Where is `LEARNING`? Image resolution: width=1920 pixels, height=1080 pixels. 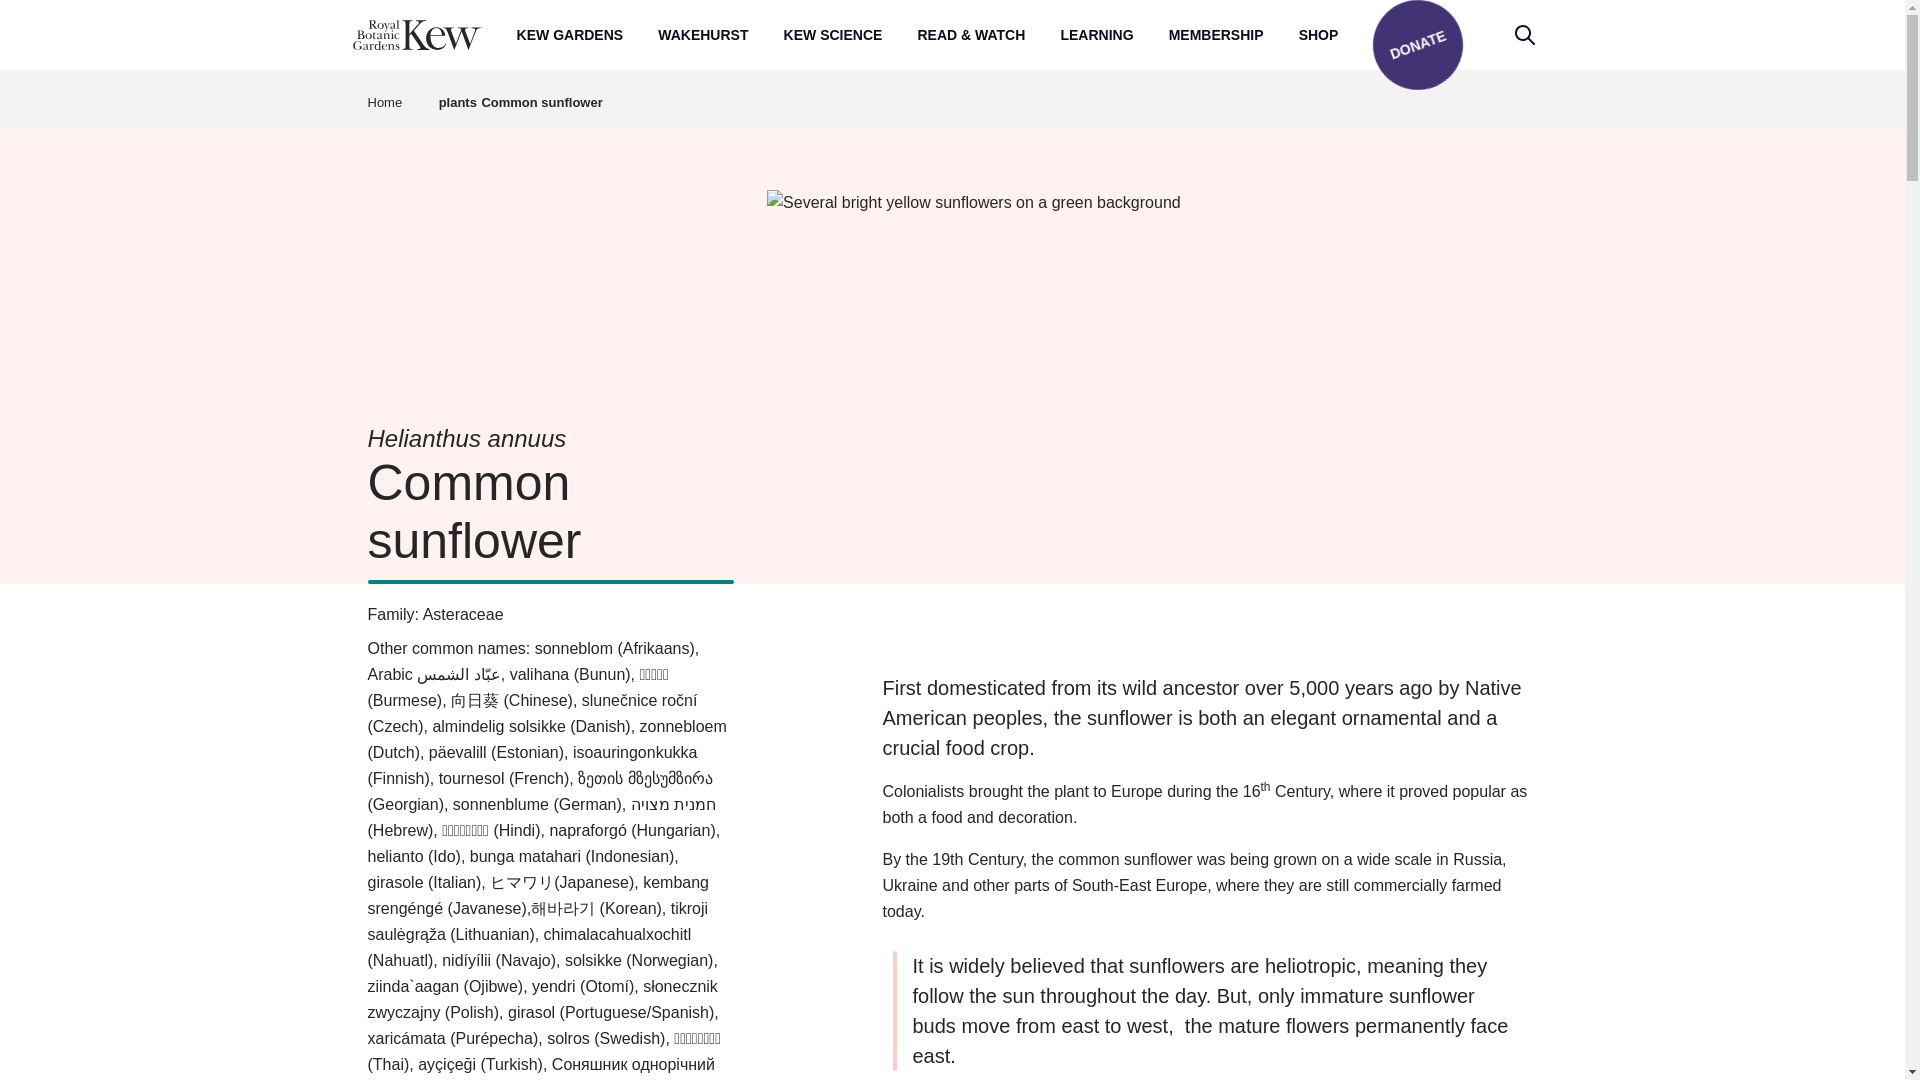
LEARNING is located at coordinates (1096, 34).